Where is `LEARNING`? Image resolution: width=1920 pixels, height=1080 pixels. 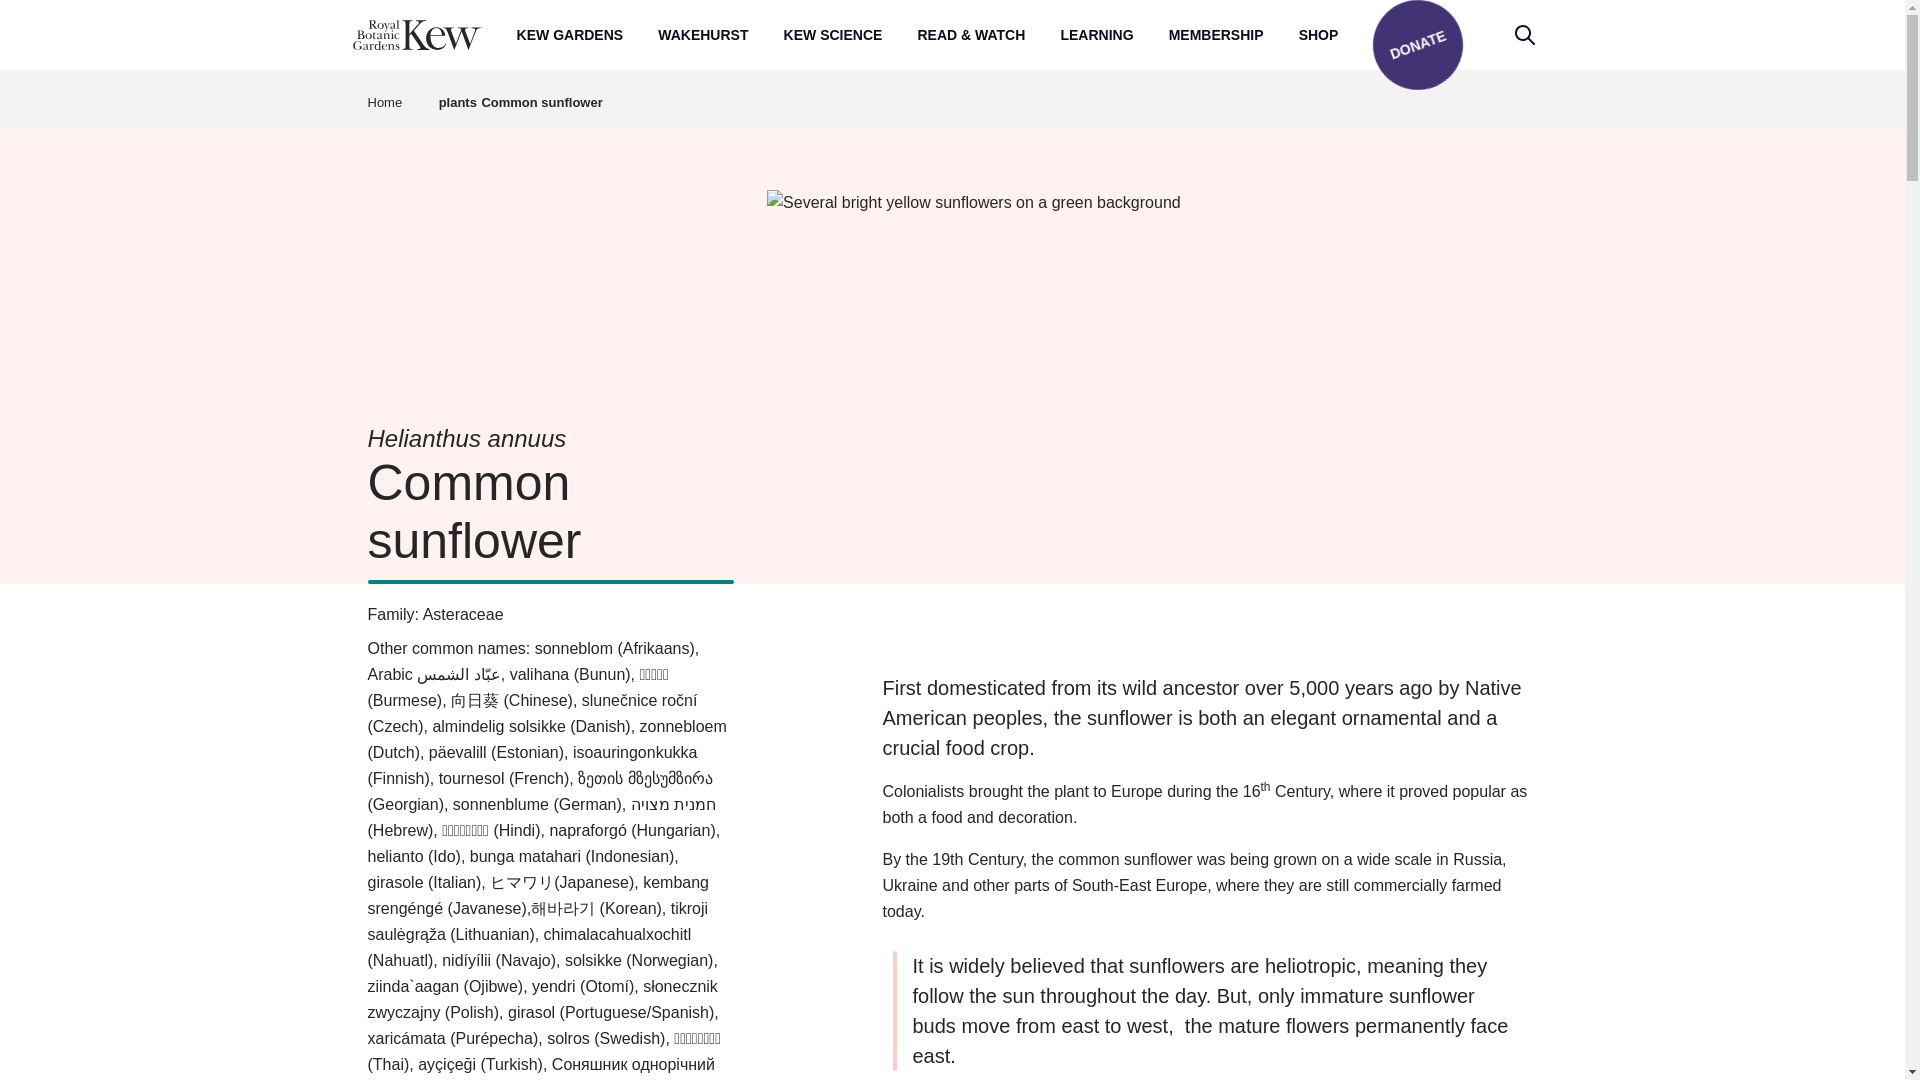
LEARNING is located at coordinates (1096, 34).